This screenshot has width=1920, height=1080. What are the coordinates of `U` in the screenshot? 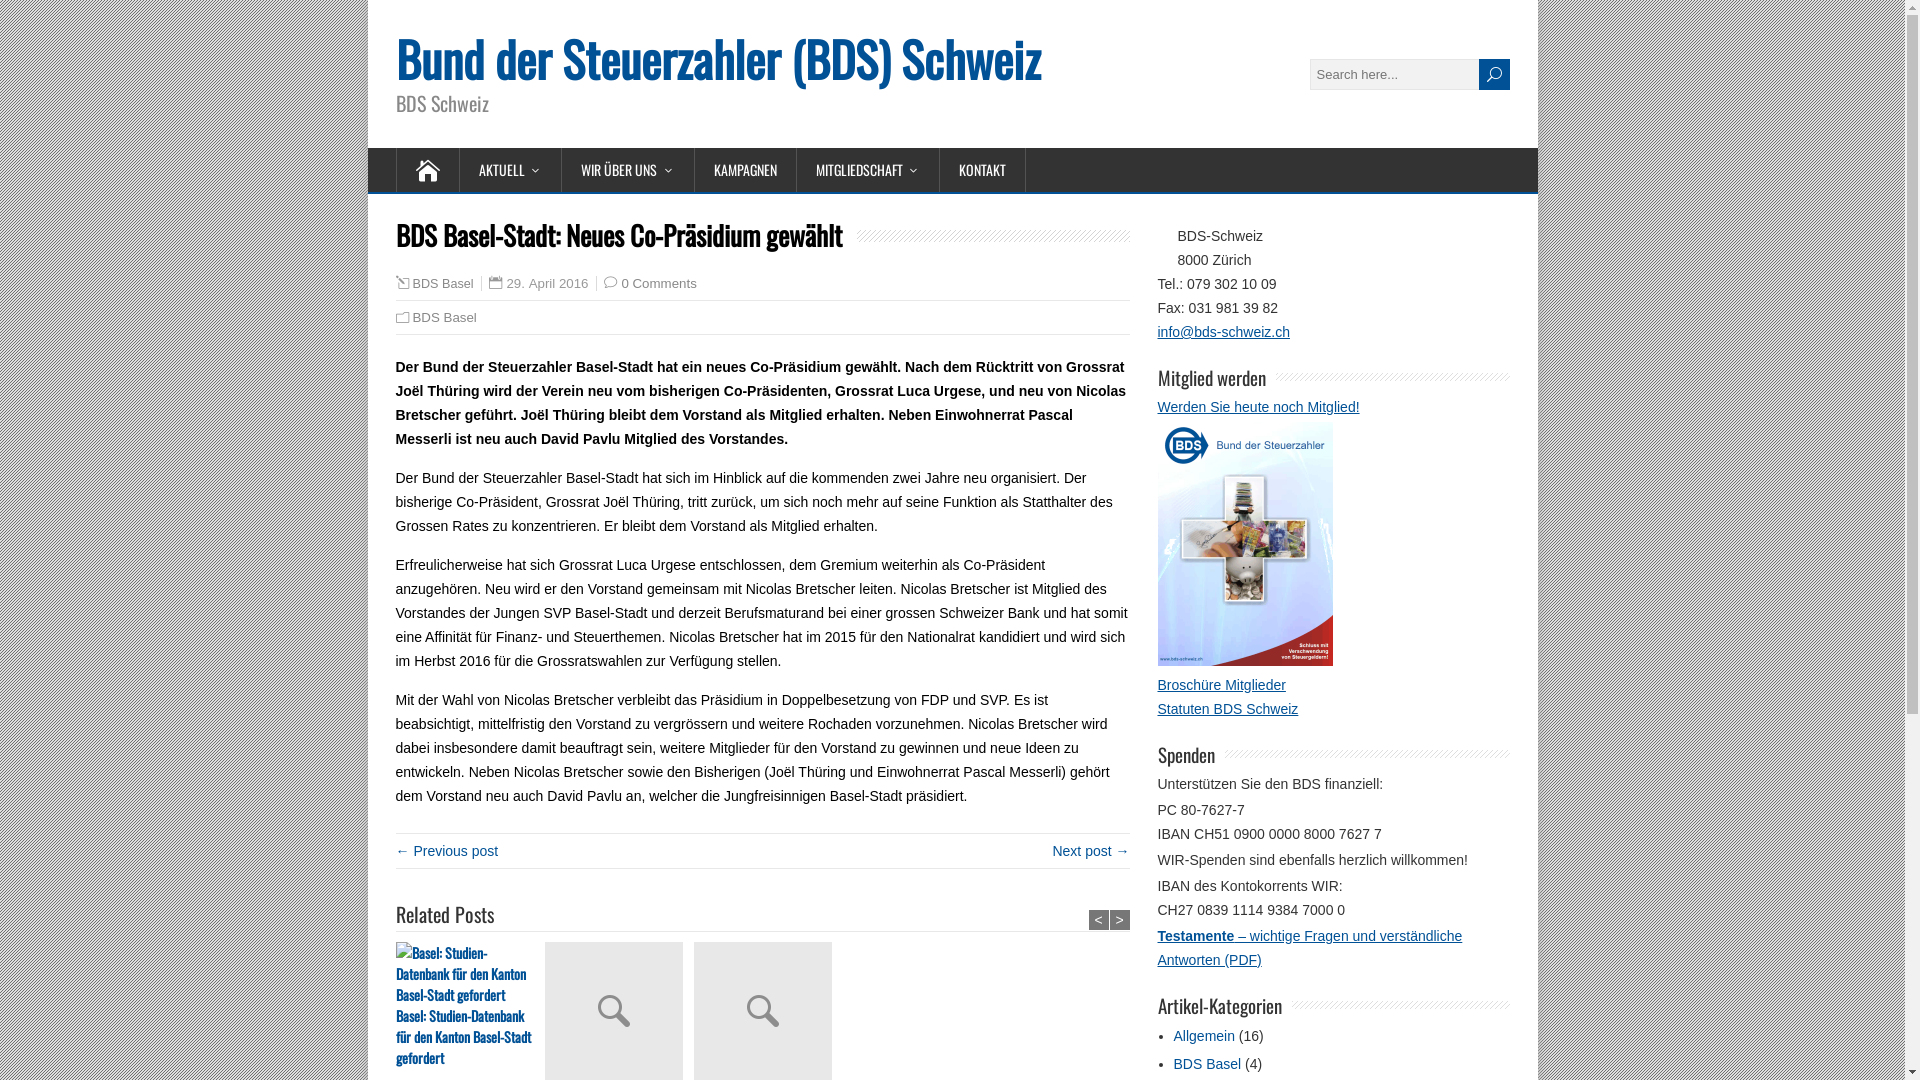 It's located at (1494, 74).